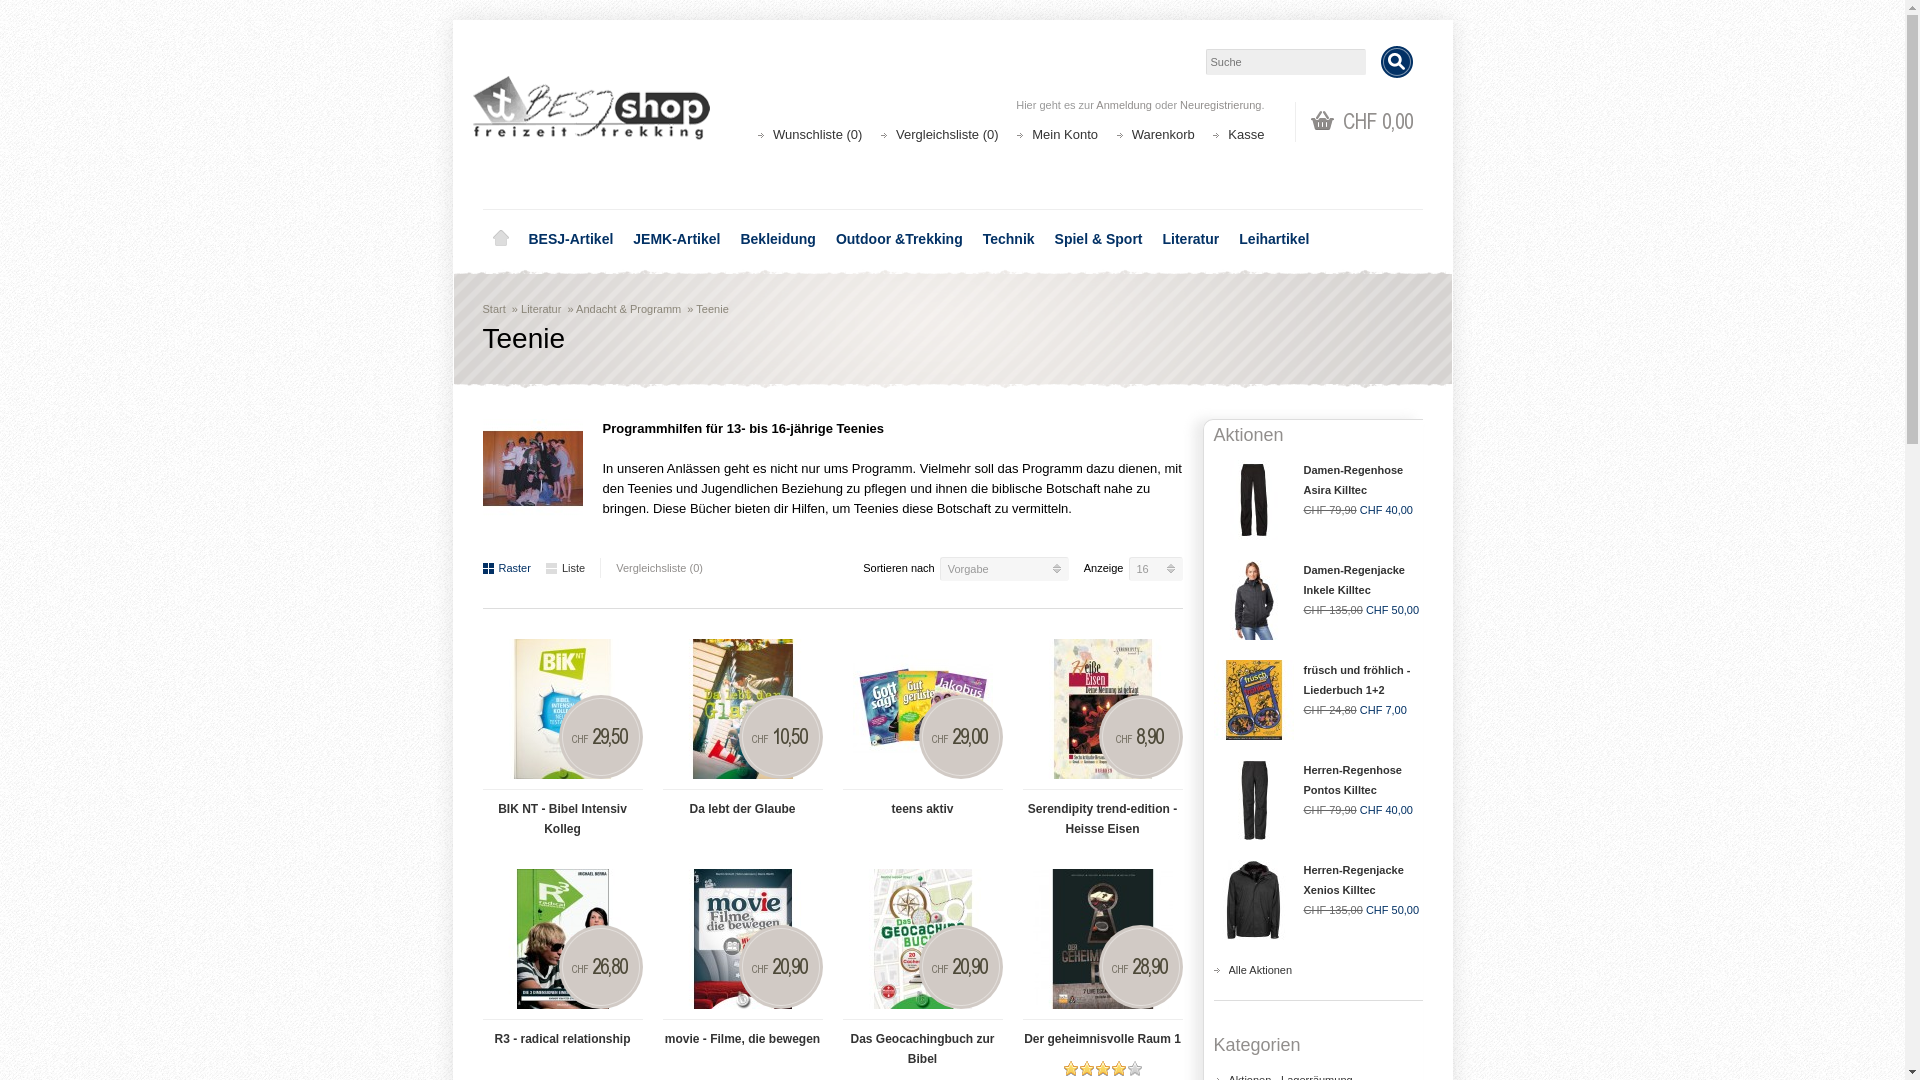  Describe the element at coordinates (1353, 780) in the screenshot. I see `Herren-Regenhose Pontos Killtec` at that location.